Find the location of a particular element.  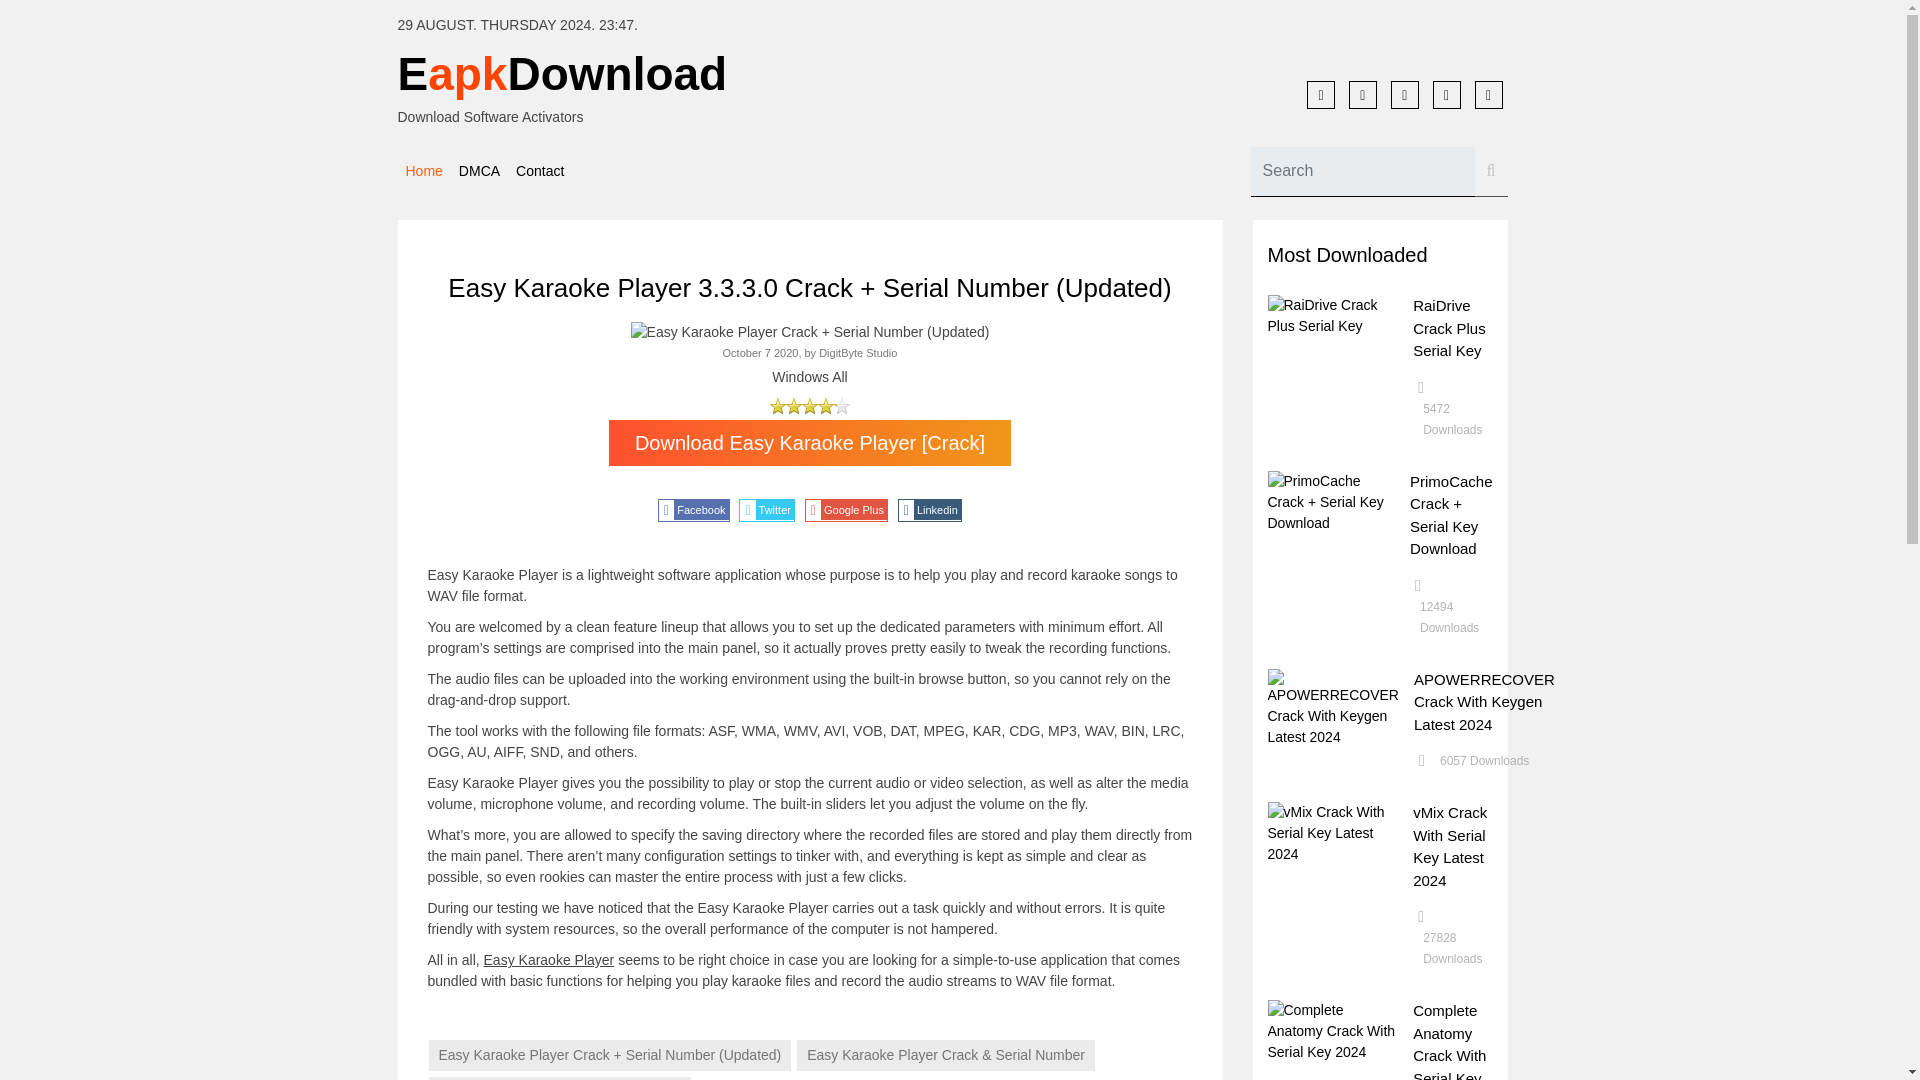

Google Plus is located at coordinates (846, 510).